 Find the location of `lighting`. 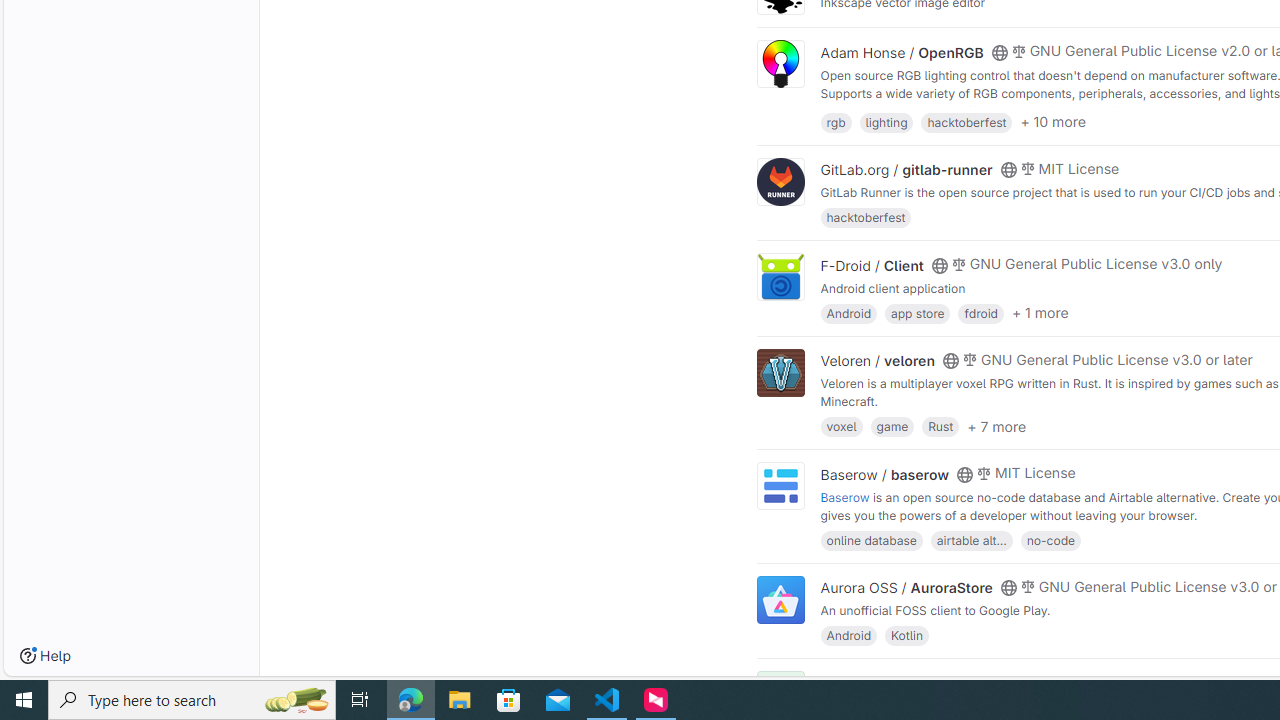

lighting is located at coordinates (886, 120).